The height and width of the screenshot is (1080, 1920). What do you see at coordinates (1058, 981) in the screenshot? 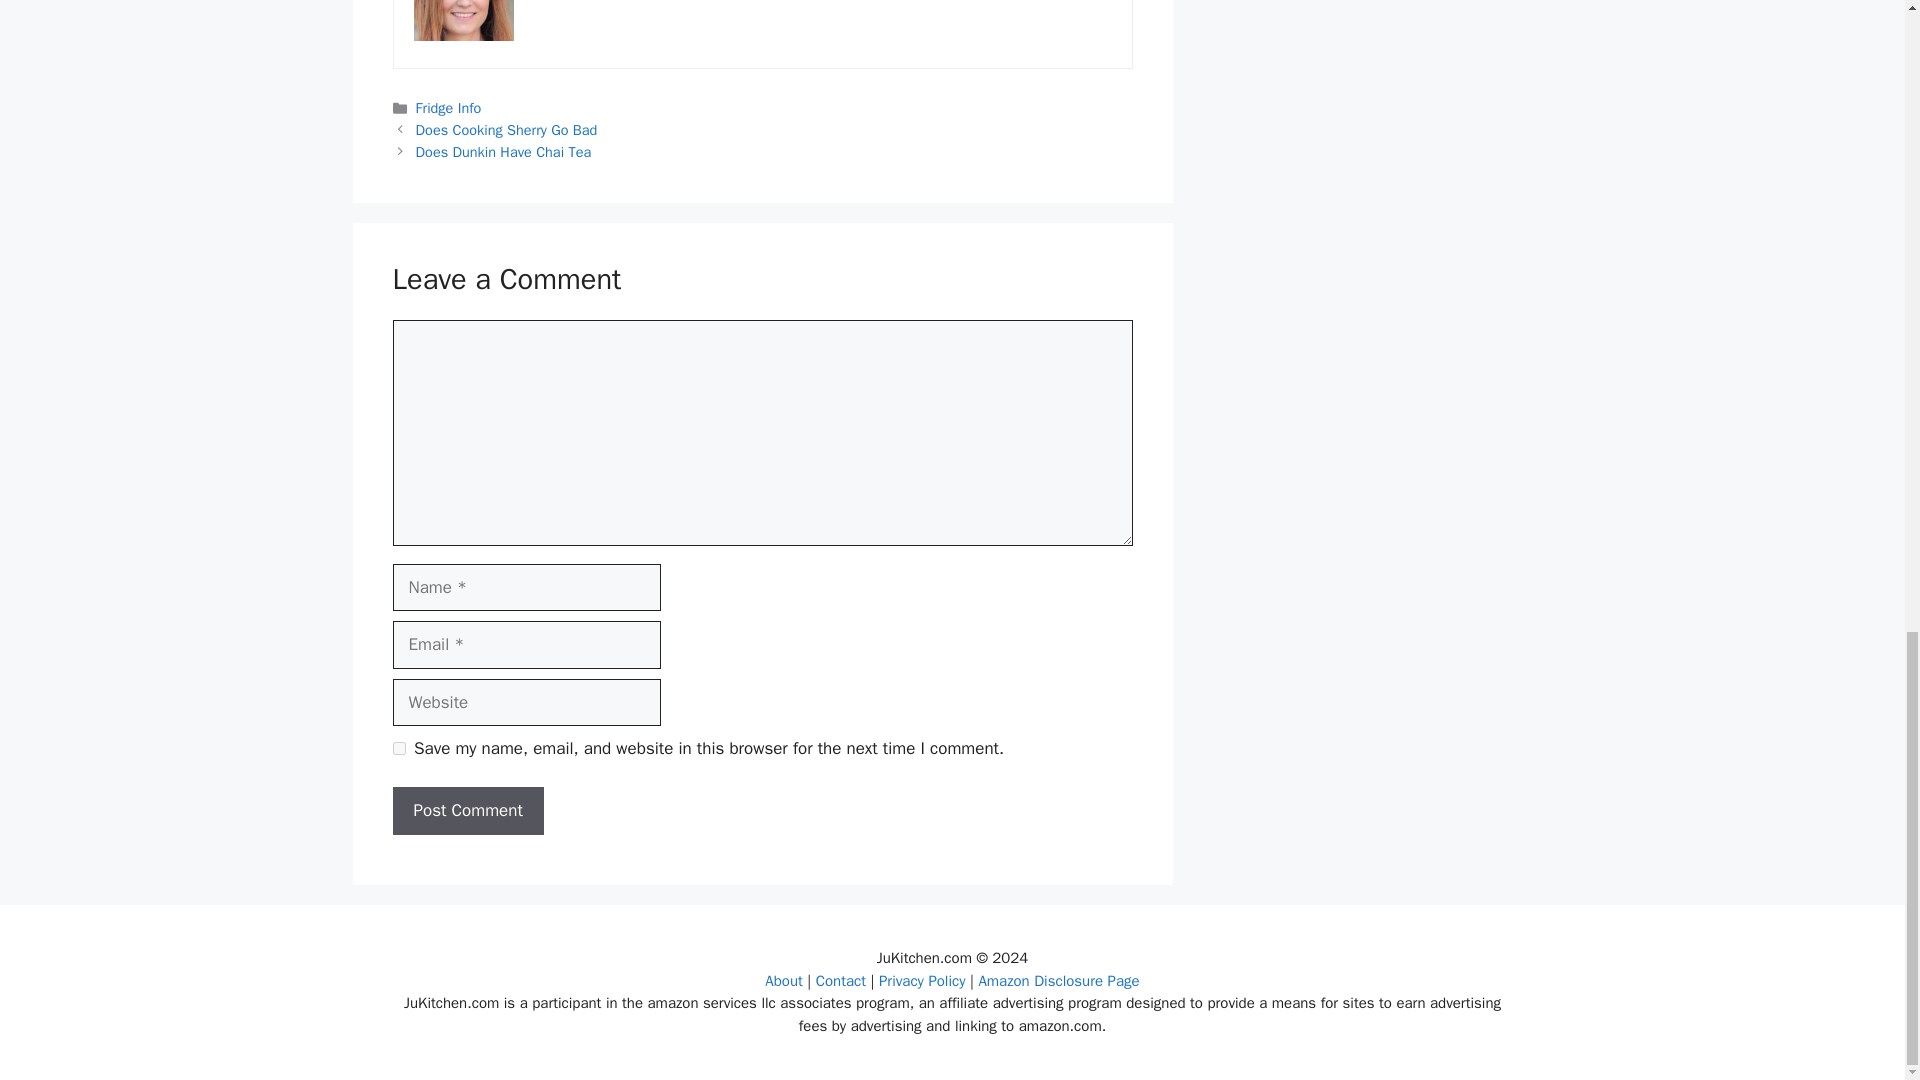
I see `Amazon Disclosure Page` at bounding box center [1058, 981].